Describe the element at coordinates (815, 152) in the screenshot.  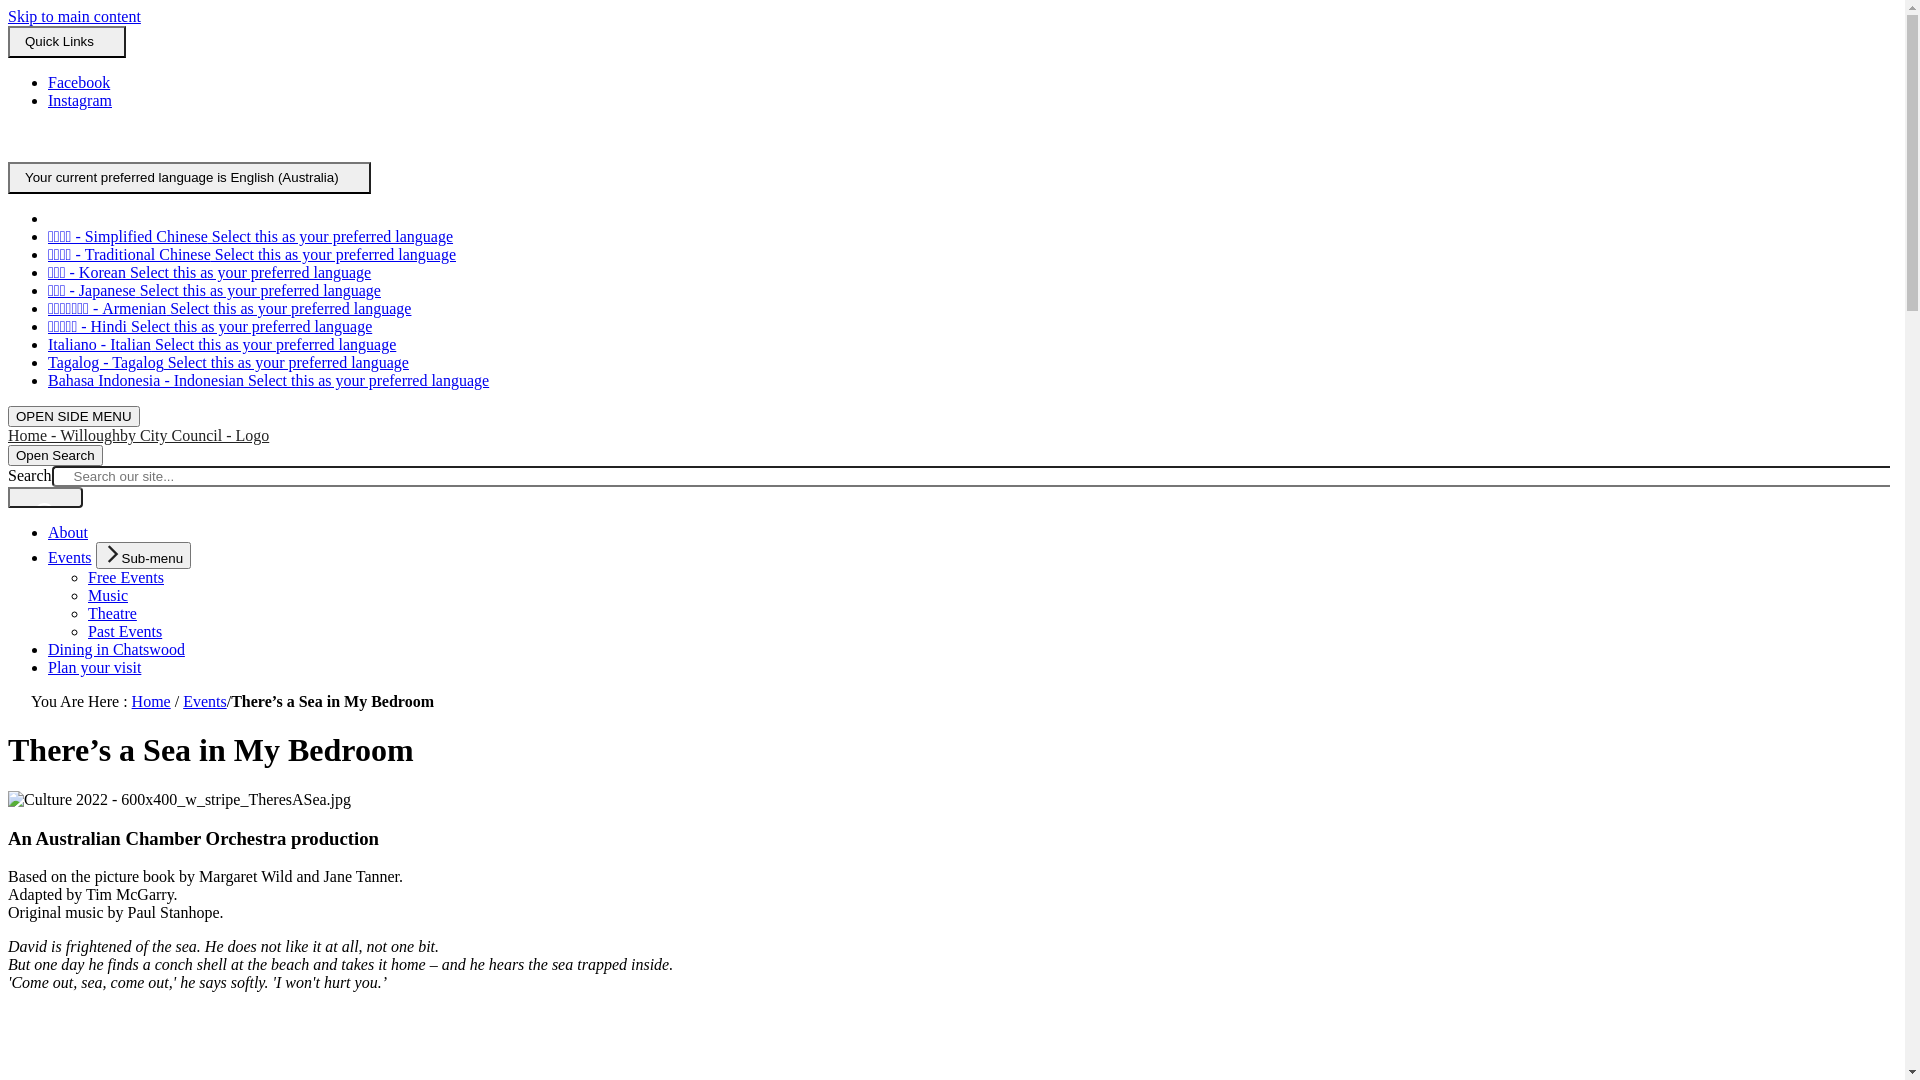
I see `Italiano - Italian Select this as your preferred language` at that location.